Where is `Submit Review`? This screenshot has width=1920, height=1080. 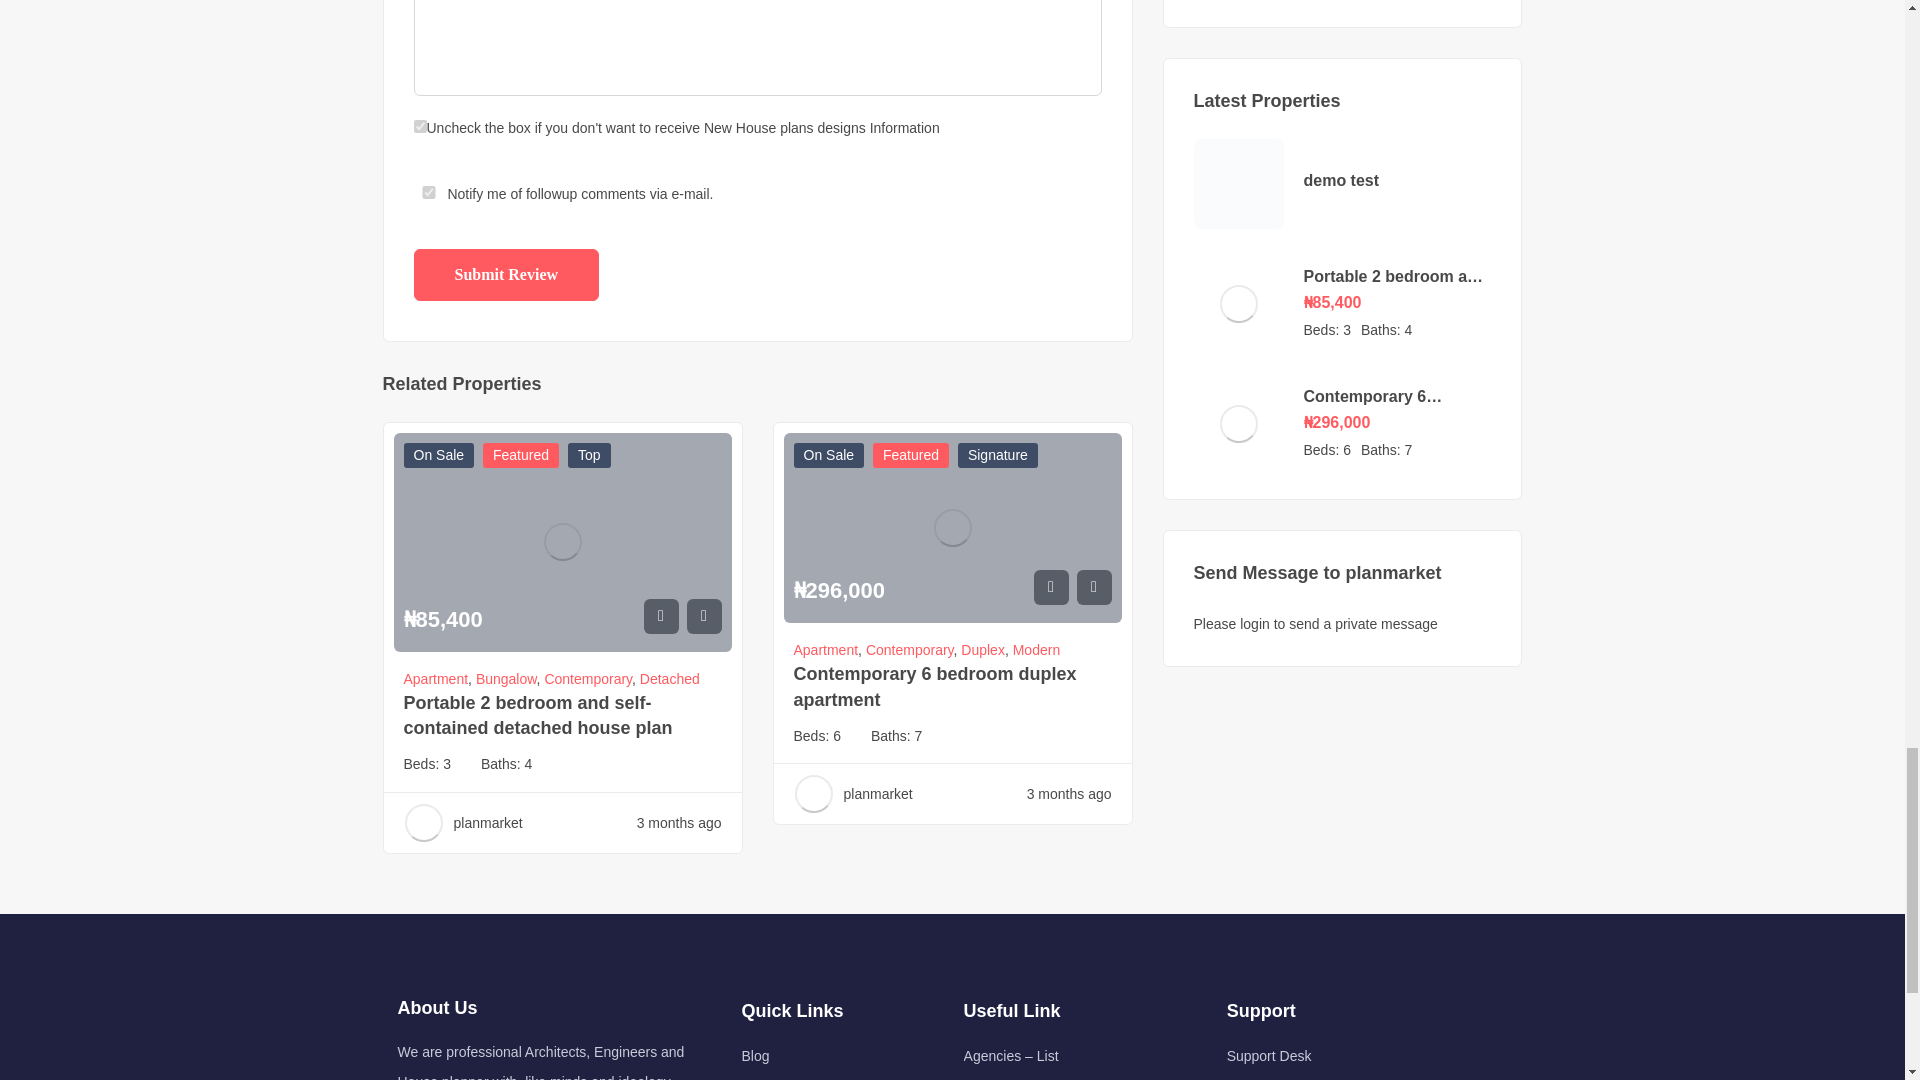
Submit Review is located at coordinates (506, 275).